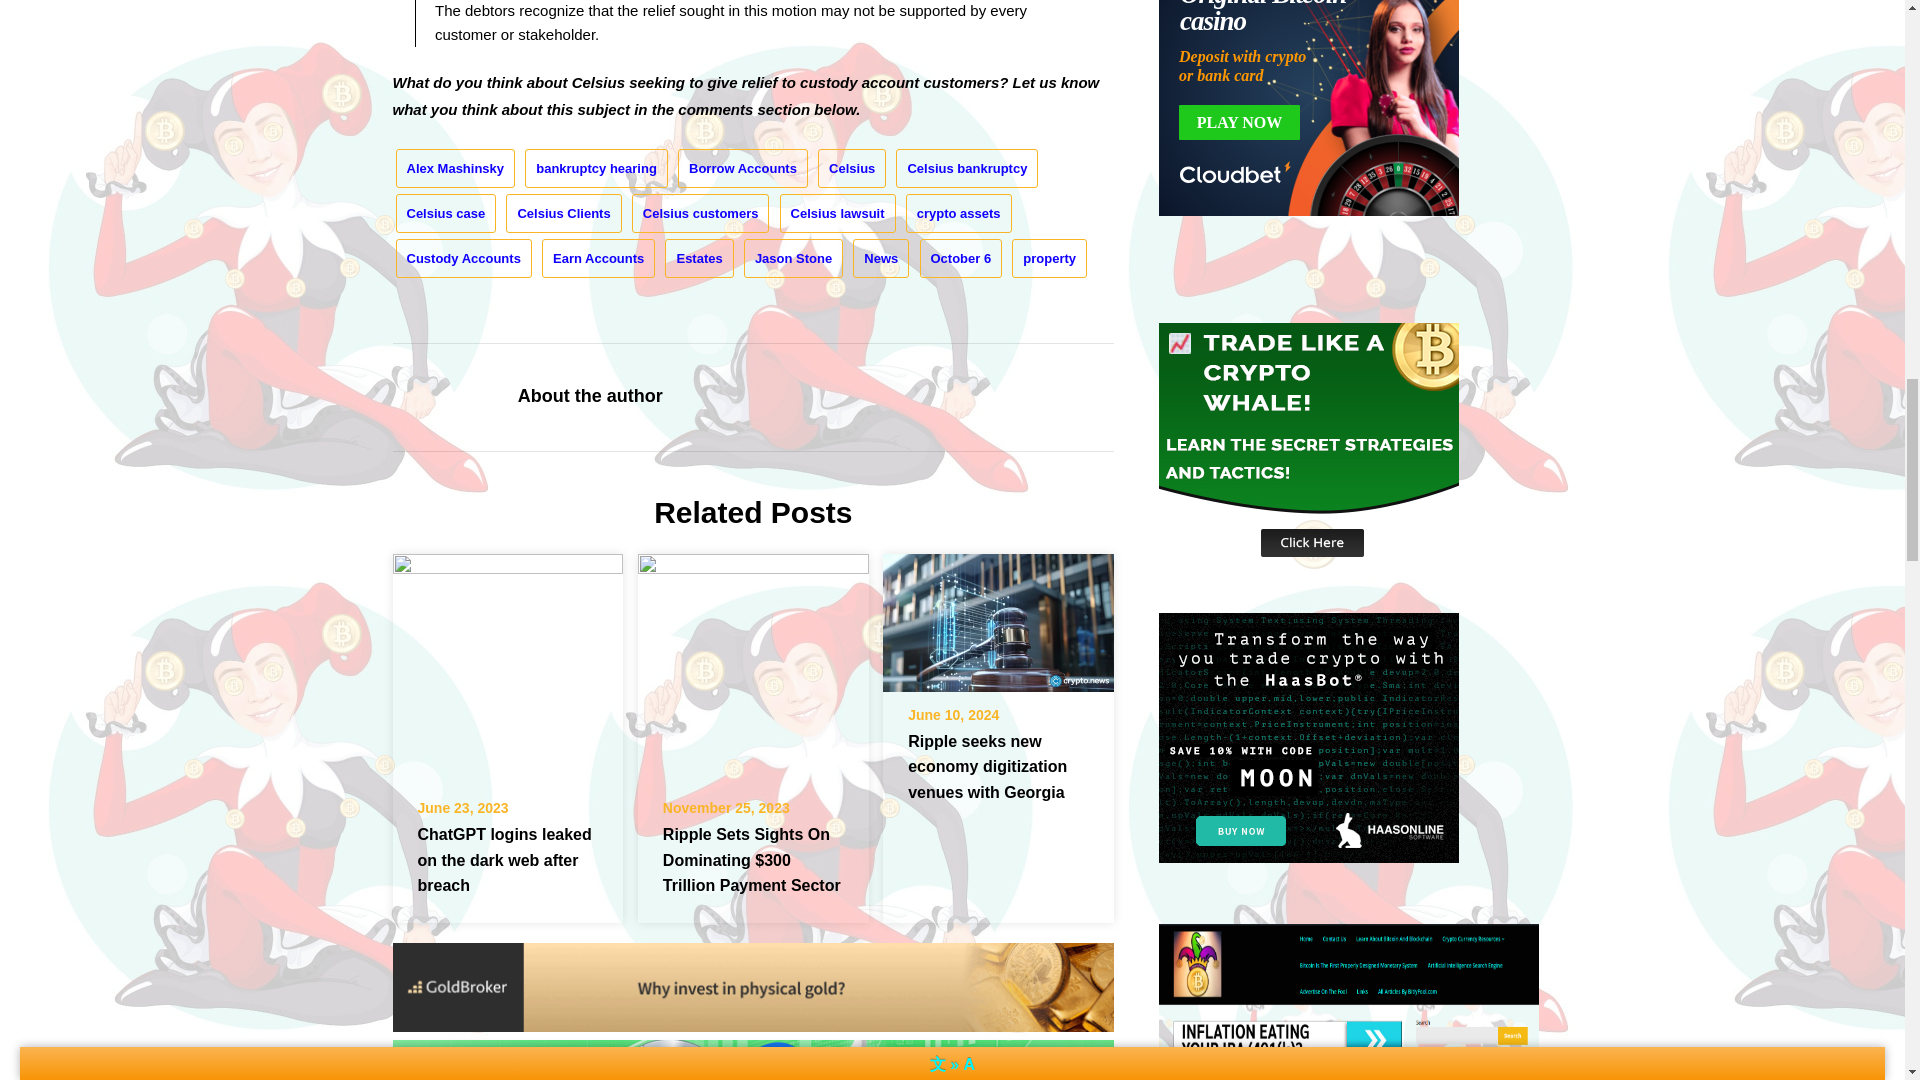  Describe the element at coordinates (998, 616) in the screenshot. I see `Ripple seeks new economy digitization venues with Georgia` at that location.